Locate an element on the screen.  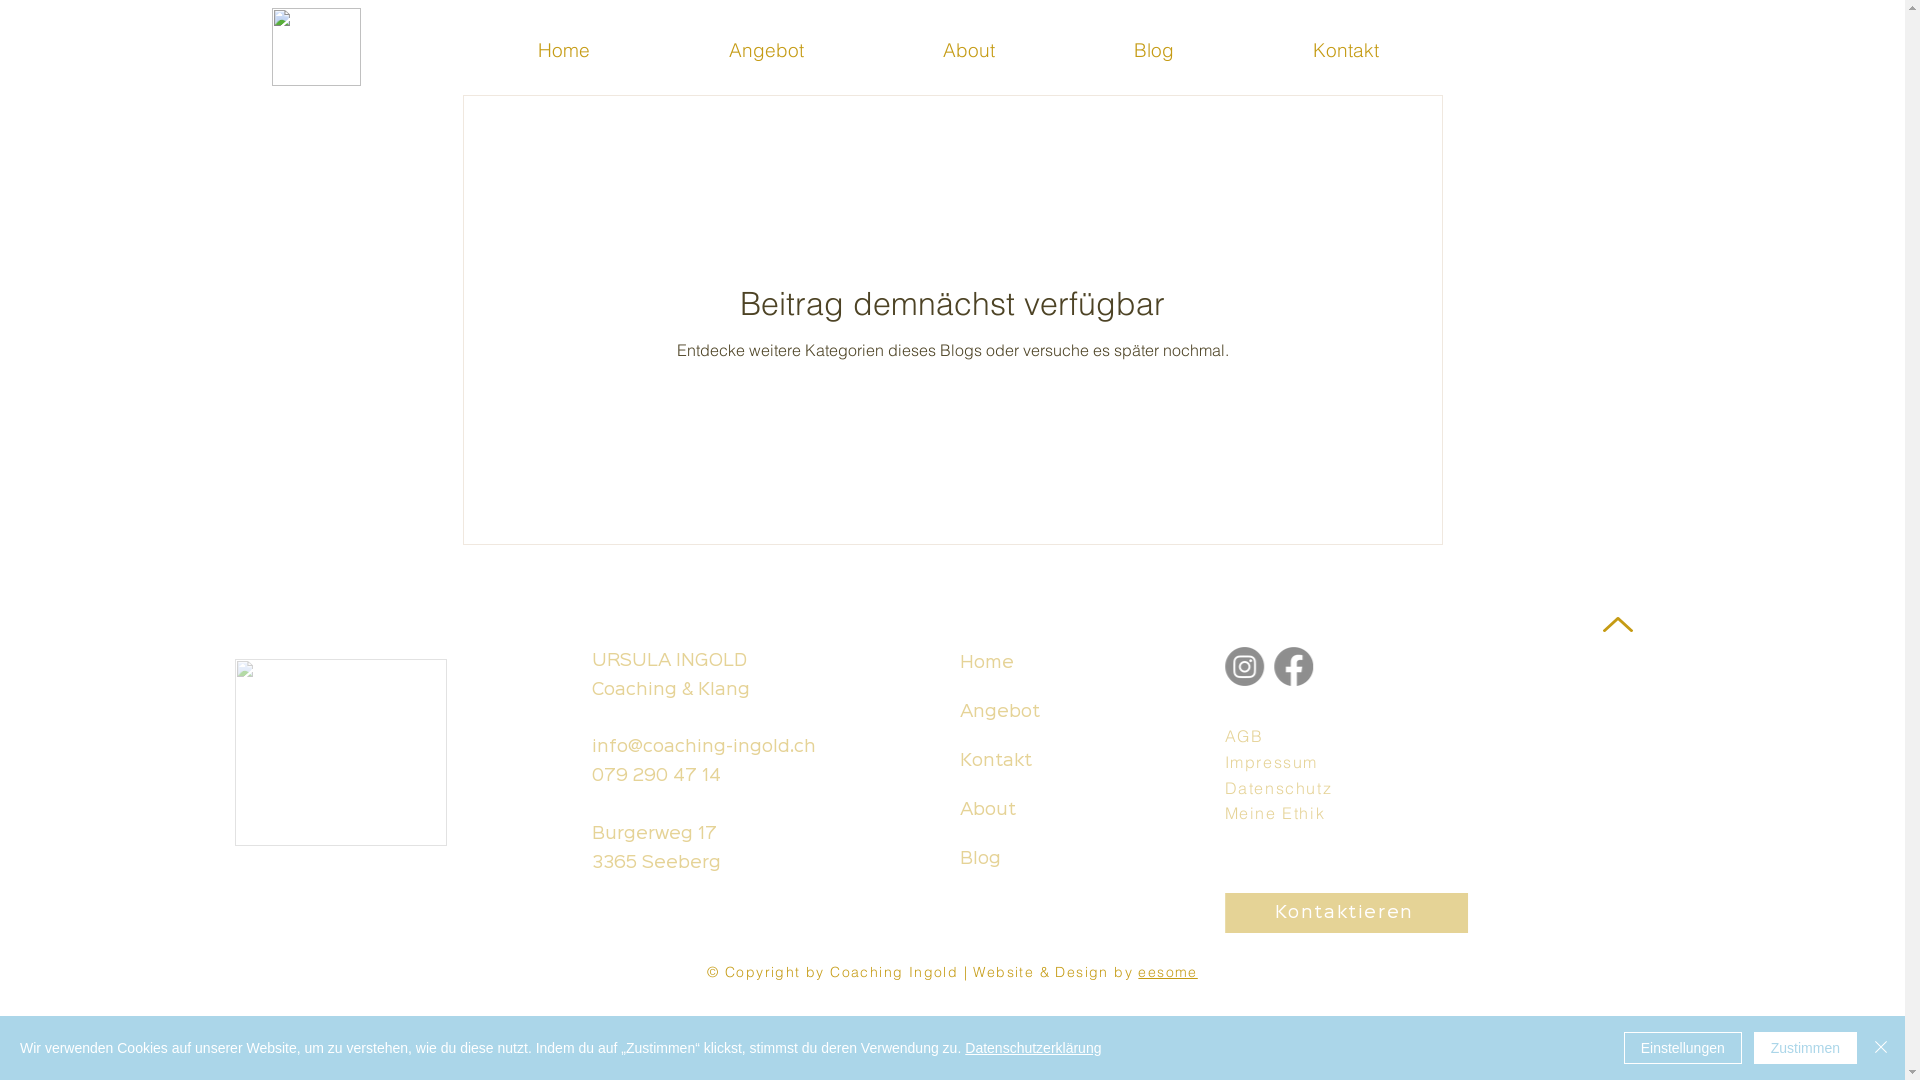
AGB is located at coordinates (1258, 737).